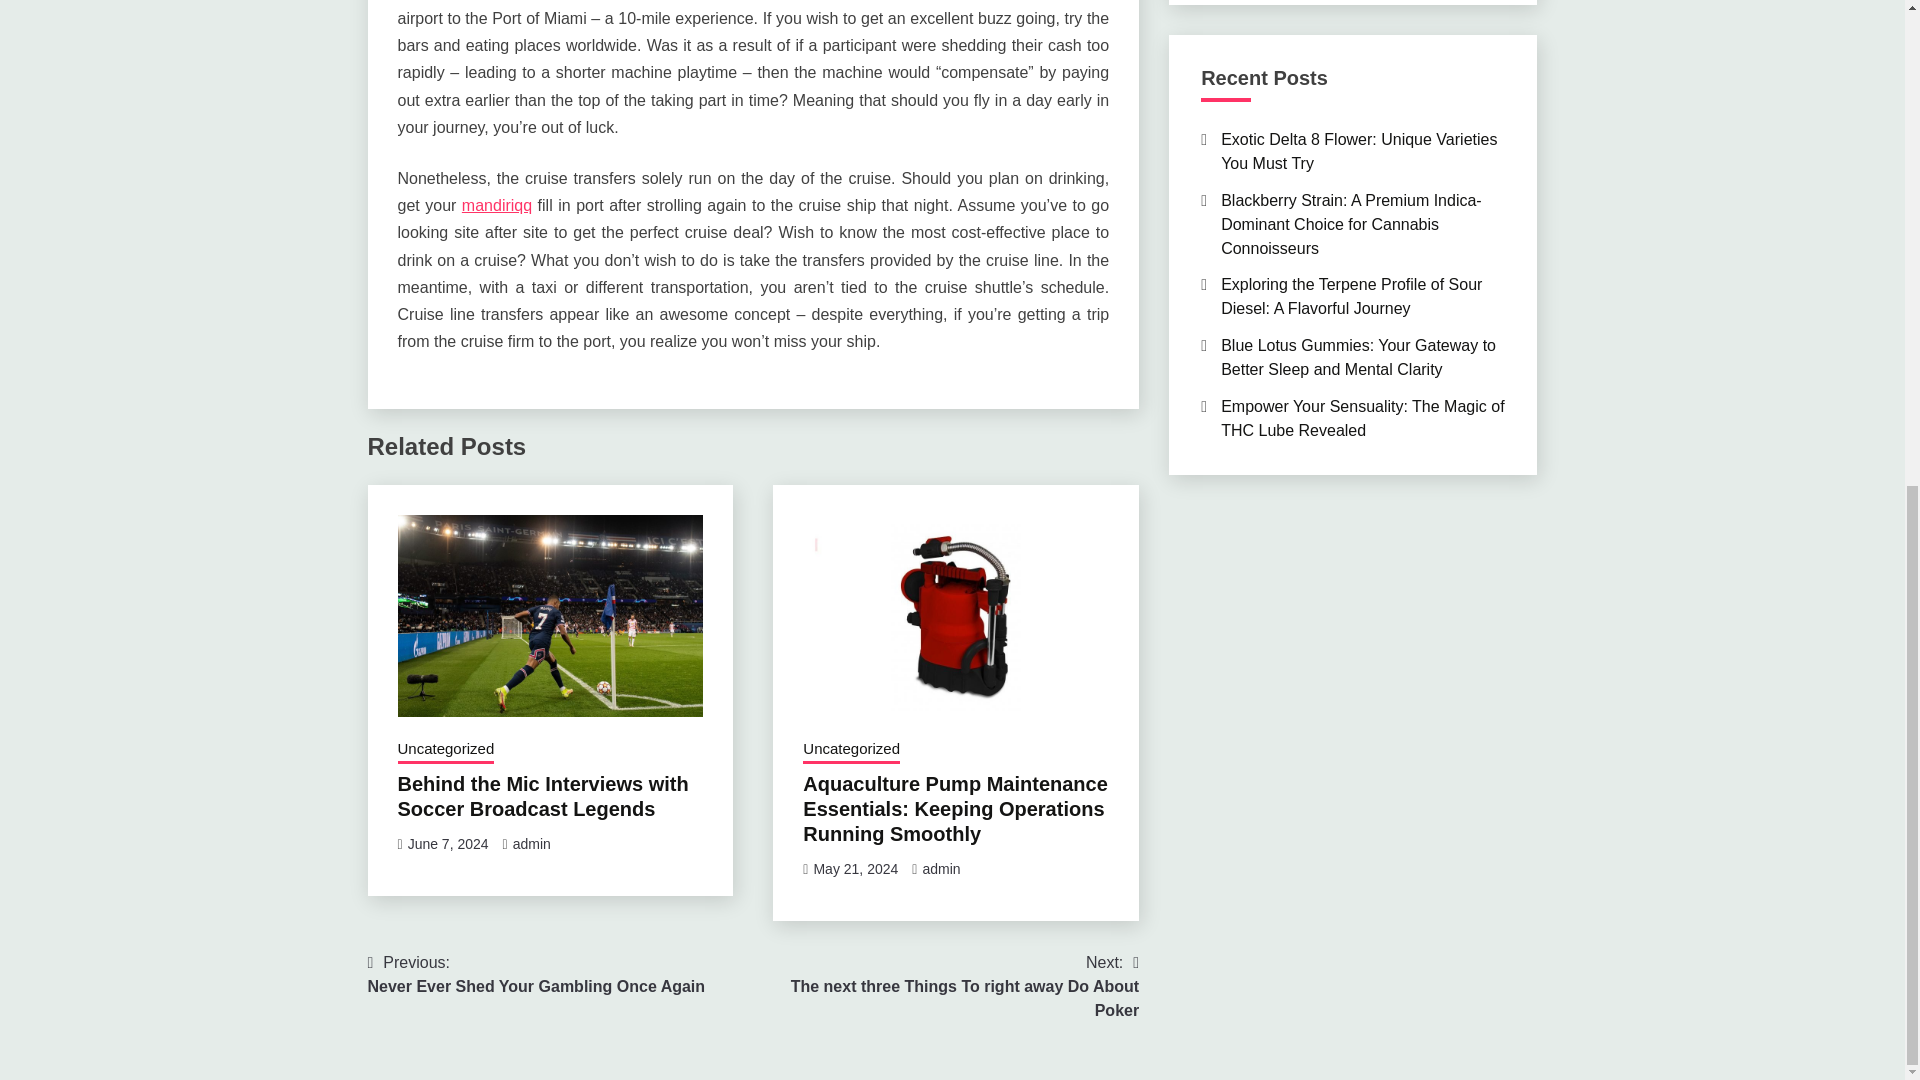  I want to click on Uncategorized, so click(537, 975).